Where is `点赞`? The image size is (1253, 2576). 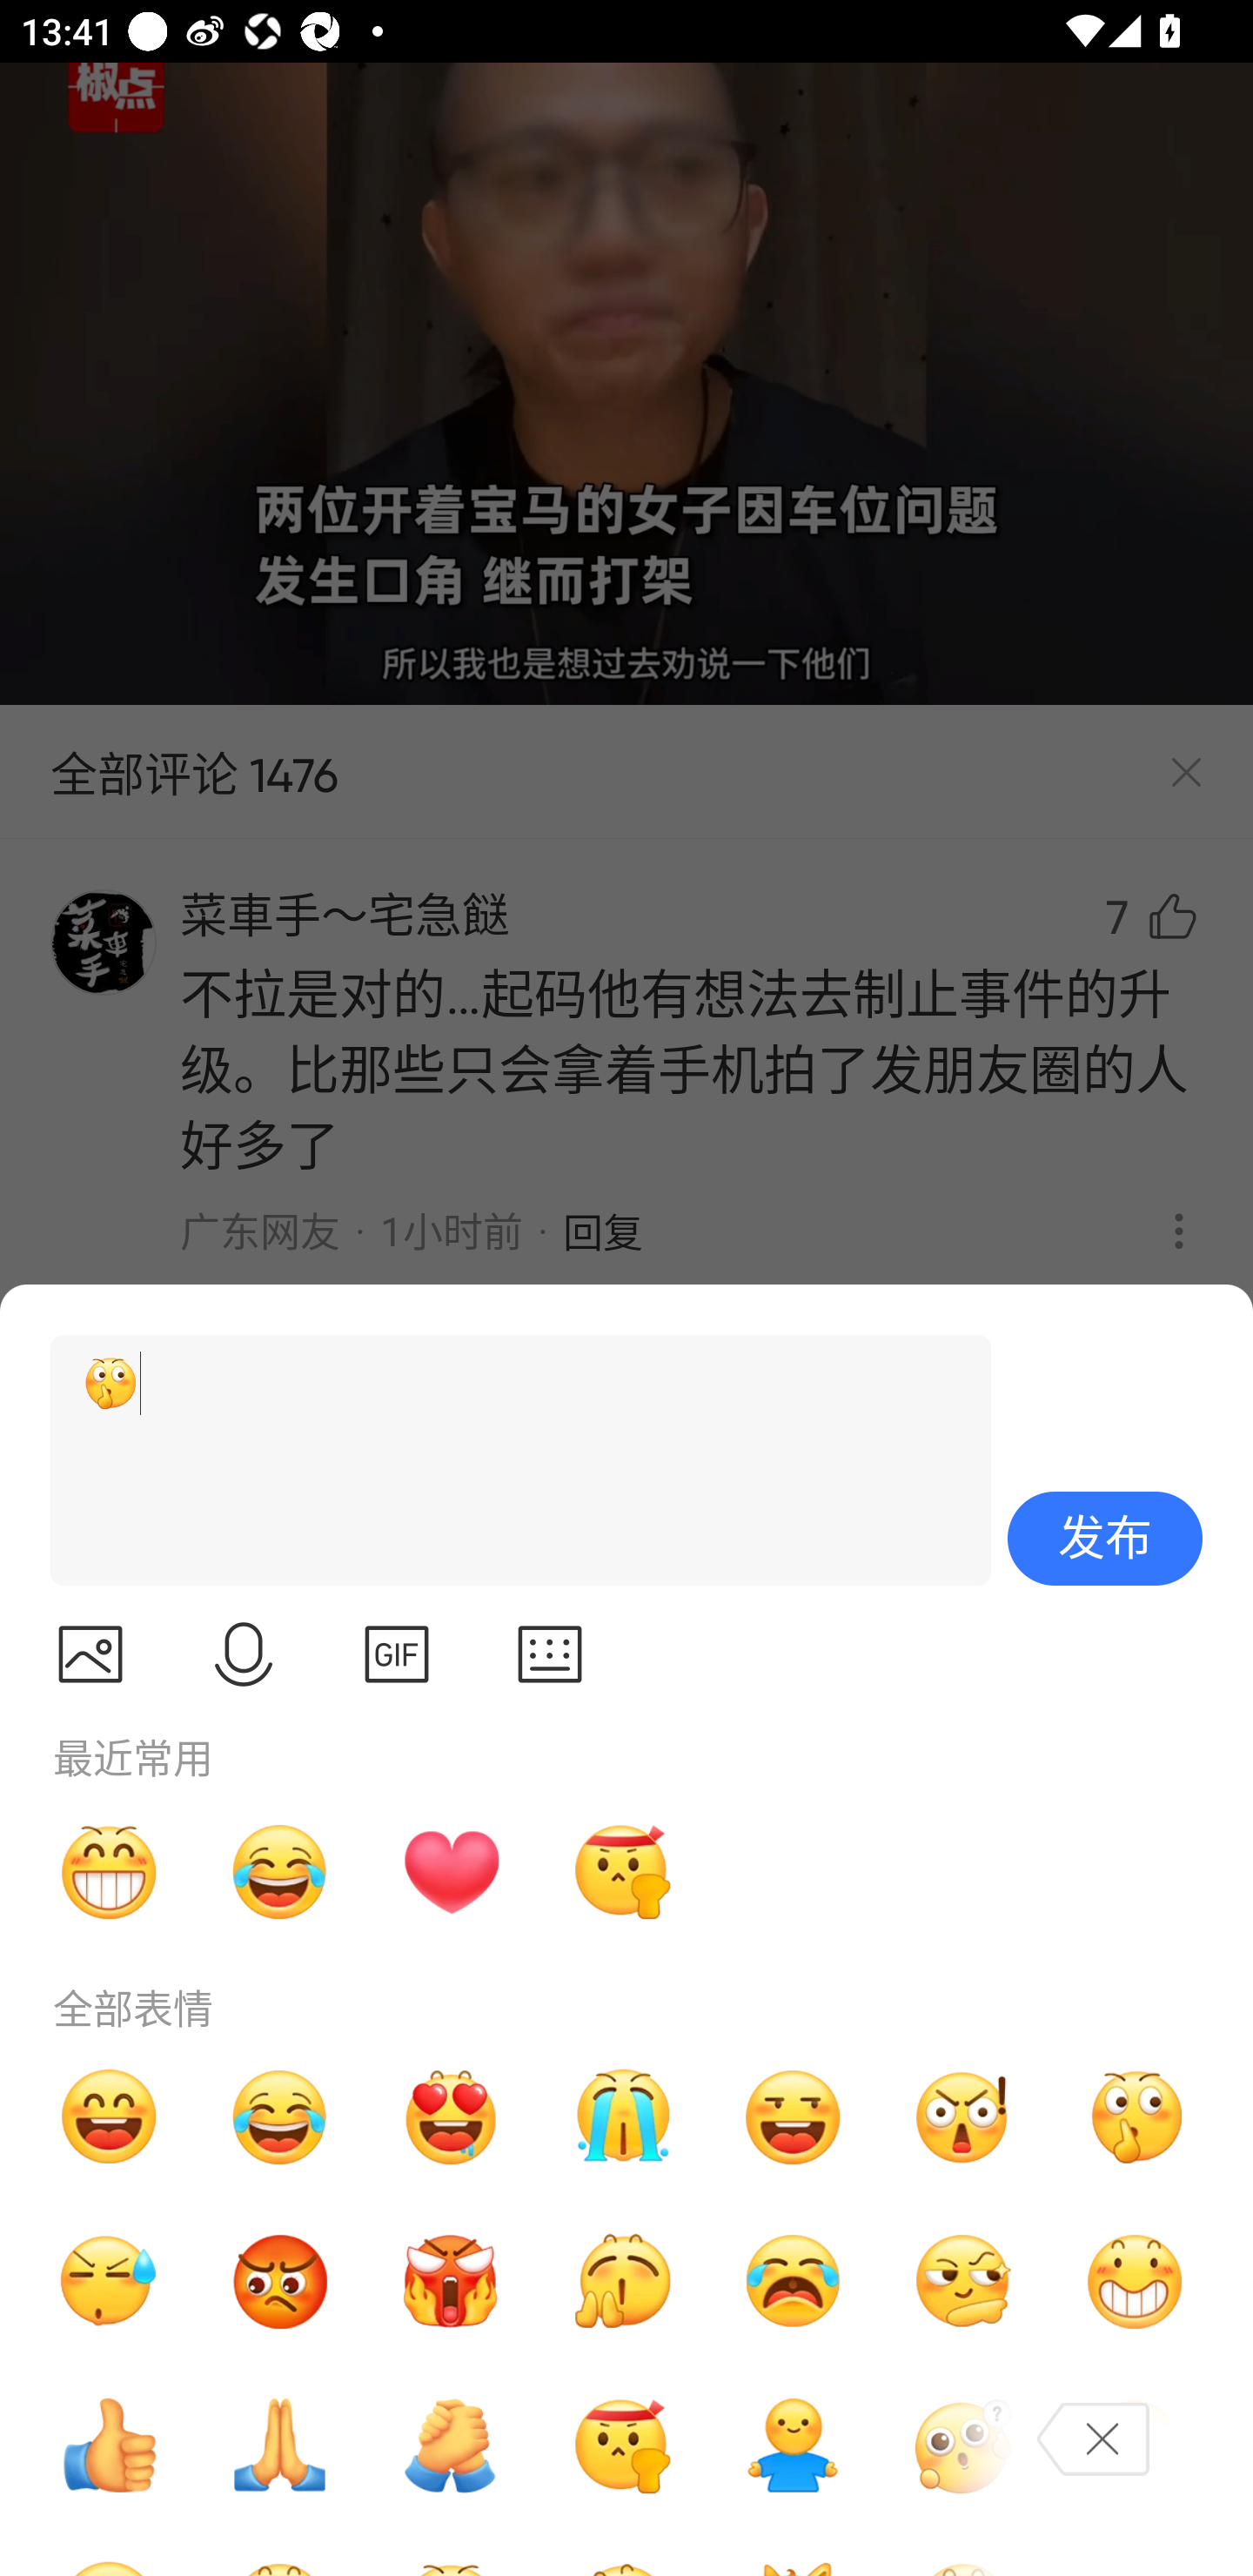 点赞 is located at coordinates (109, 2445).